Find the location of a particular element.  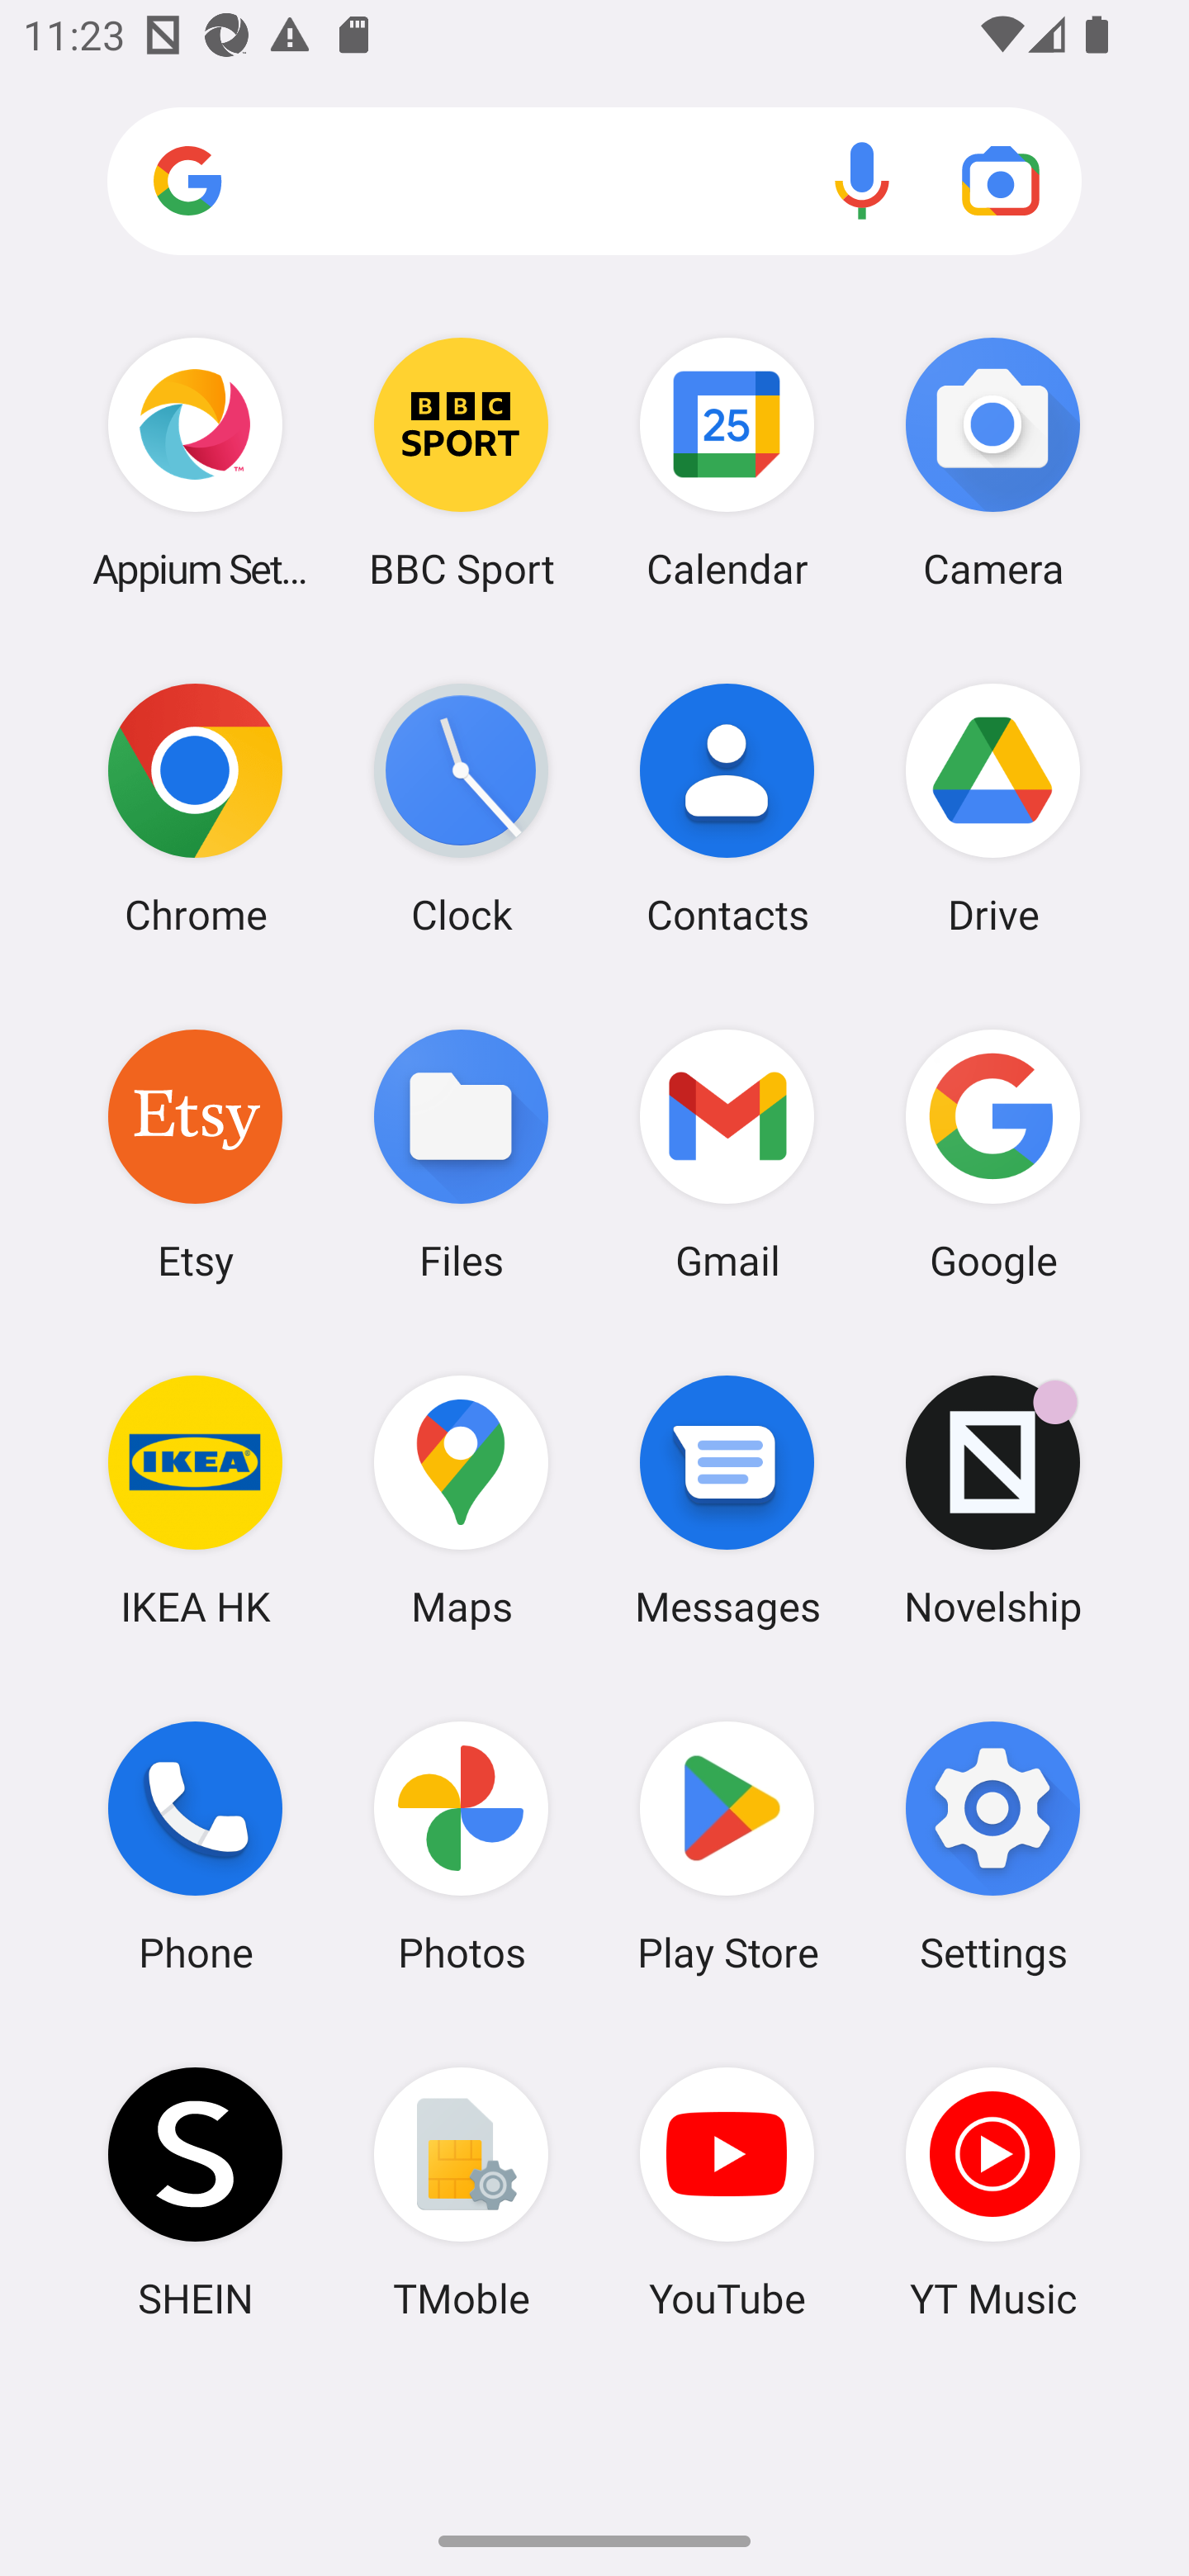

Photos is located at coordinates (461, 1847).